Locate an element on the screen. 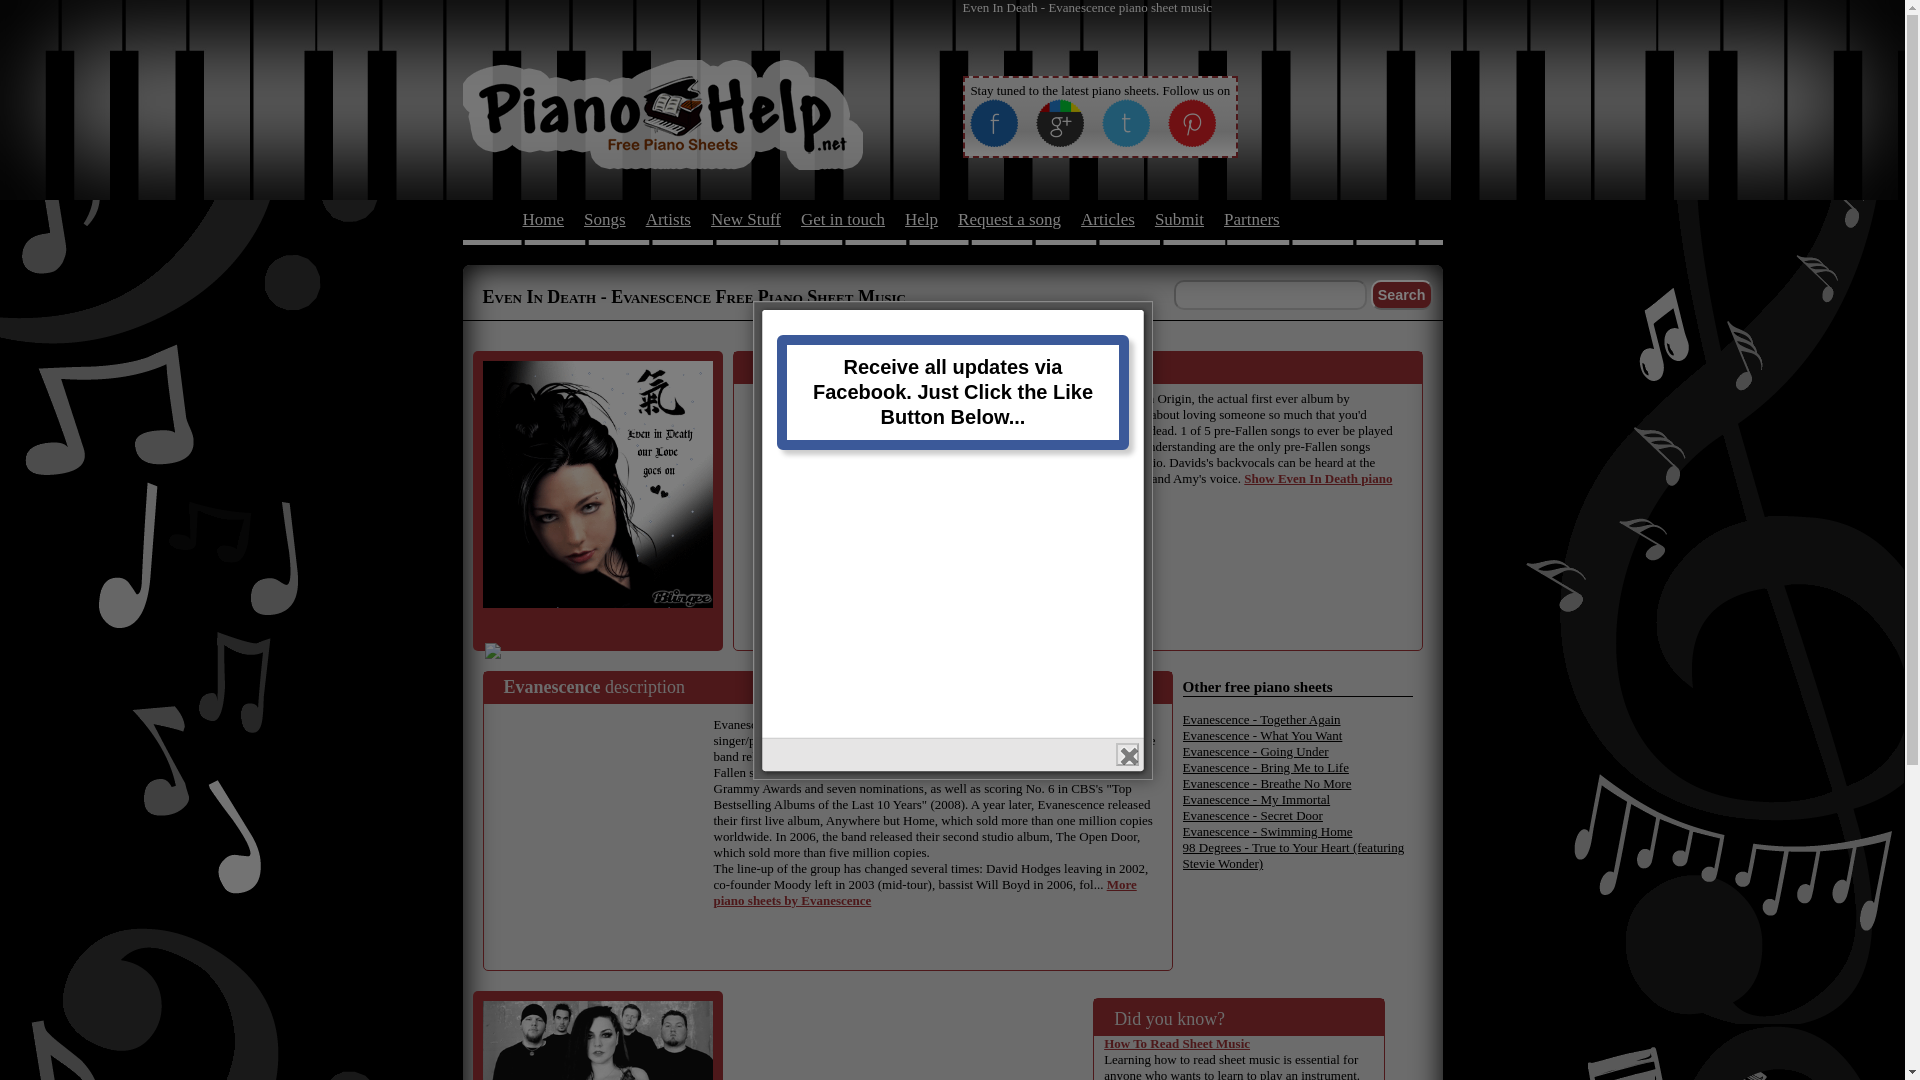 The image size is (1920, 1080). Search is located at coordinates (1401, 294).